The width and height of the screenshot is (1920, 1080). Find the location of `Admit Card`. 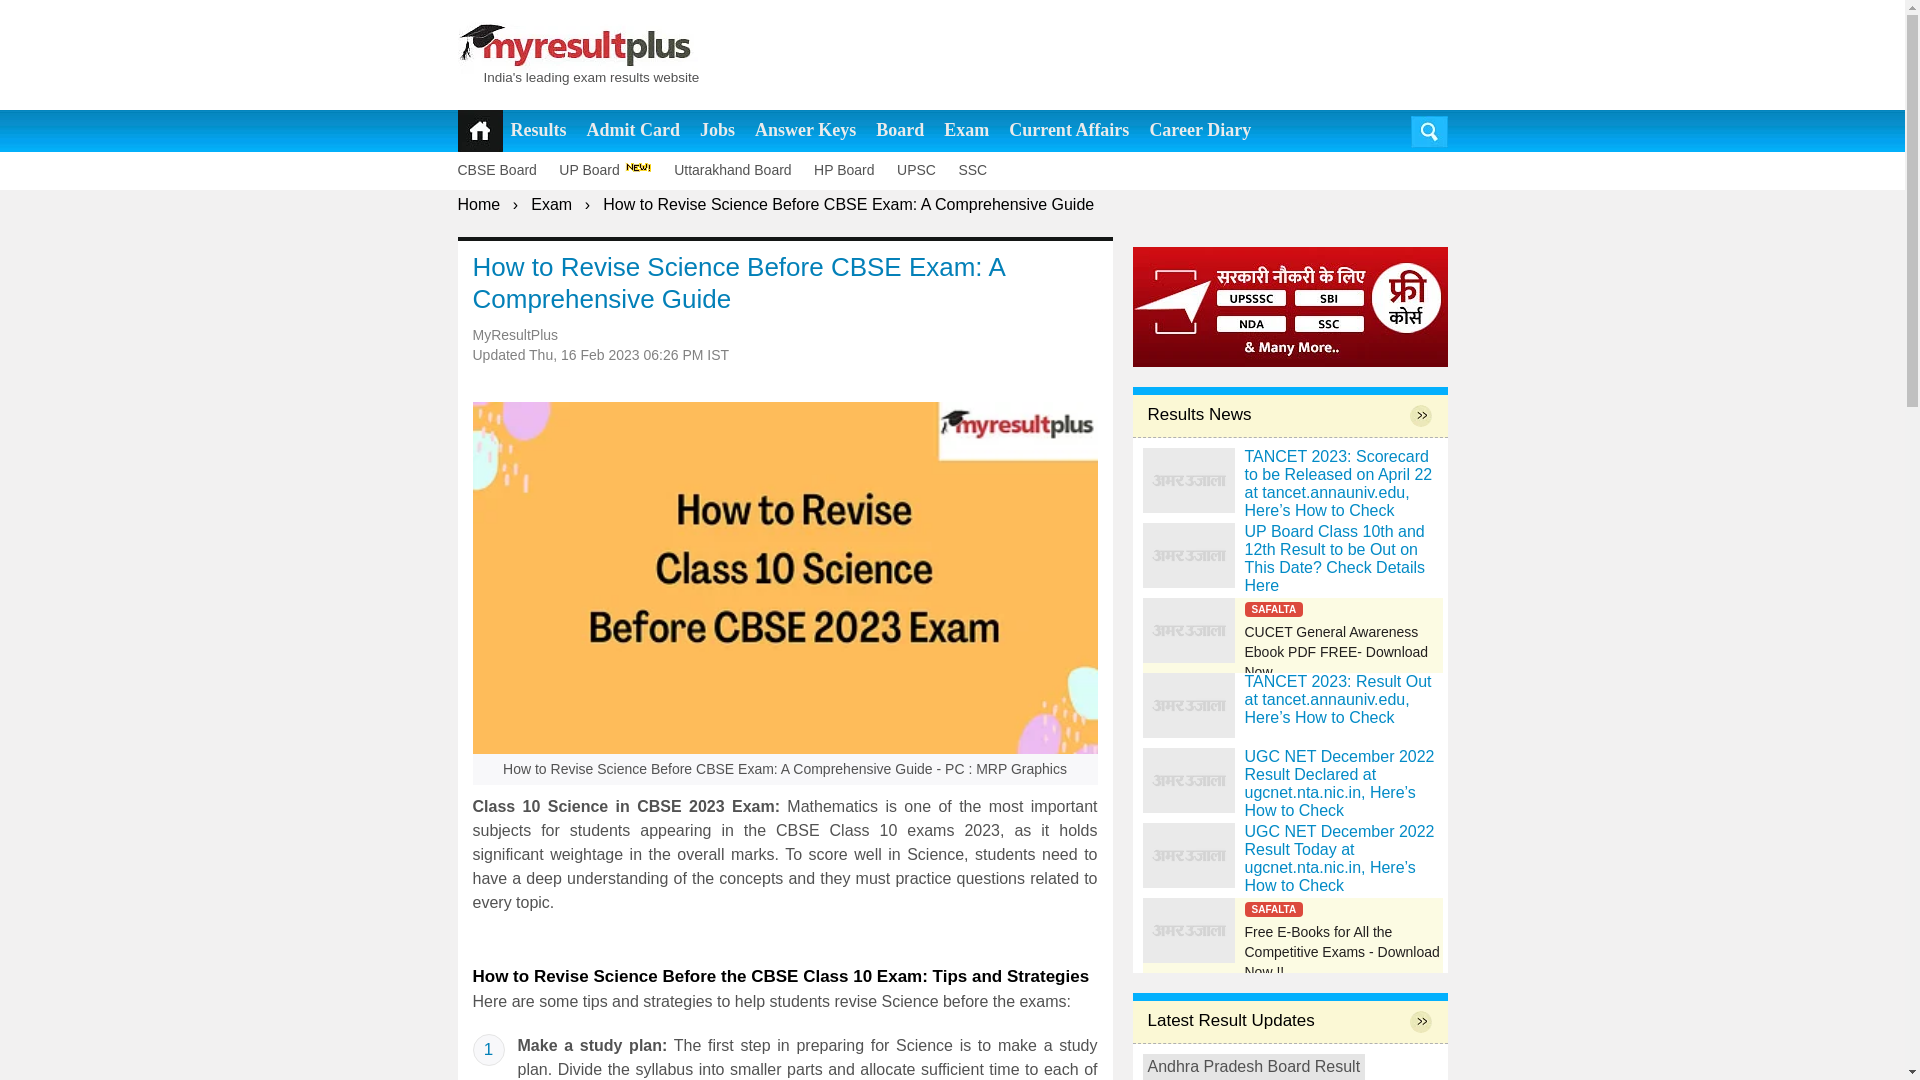

Admit Card is located at coordinates (634, 130).